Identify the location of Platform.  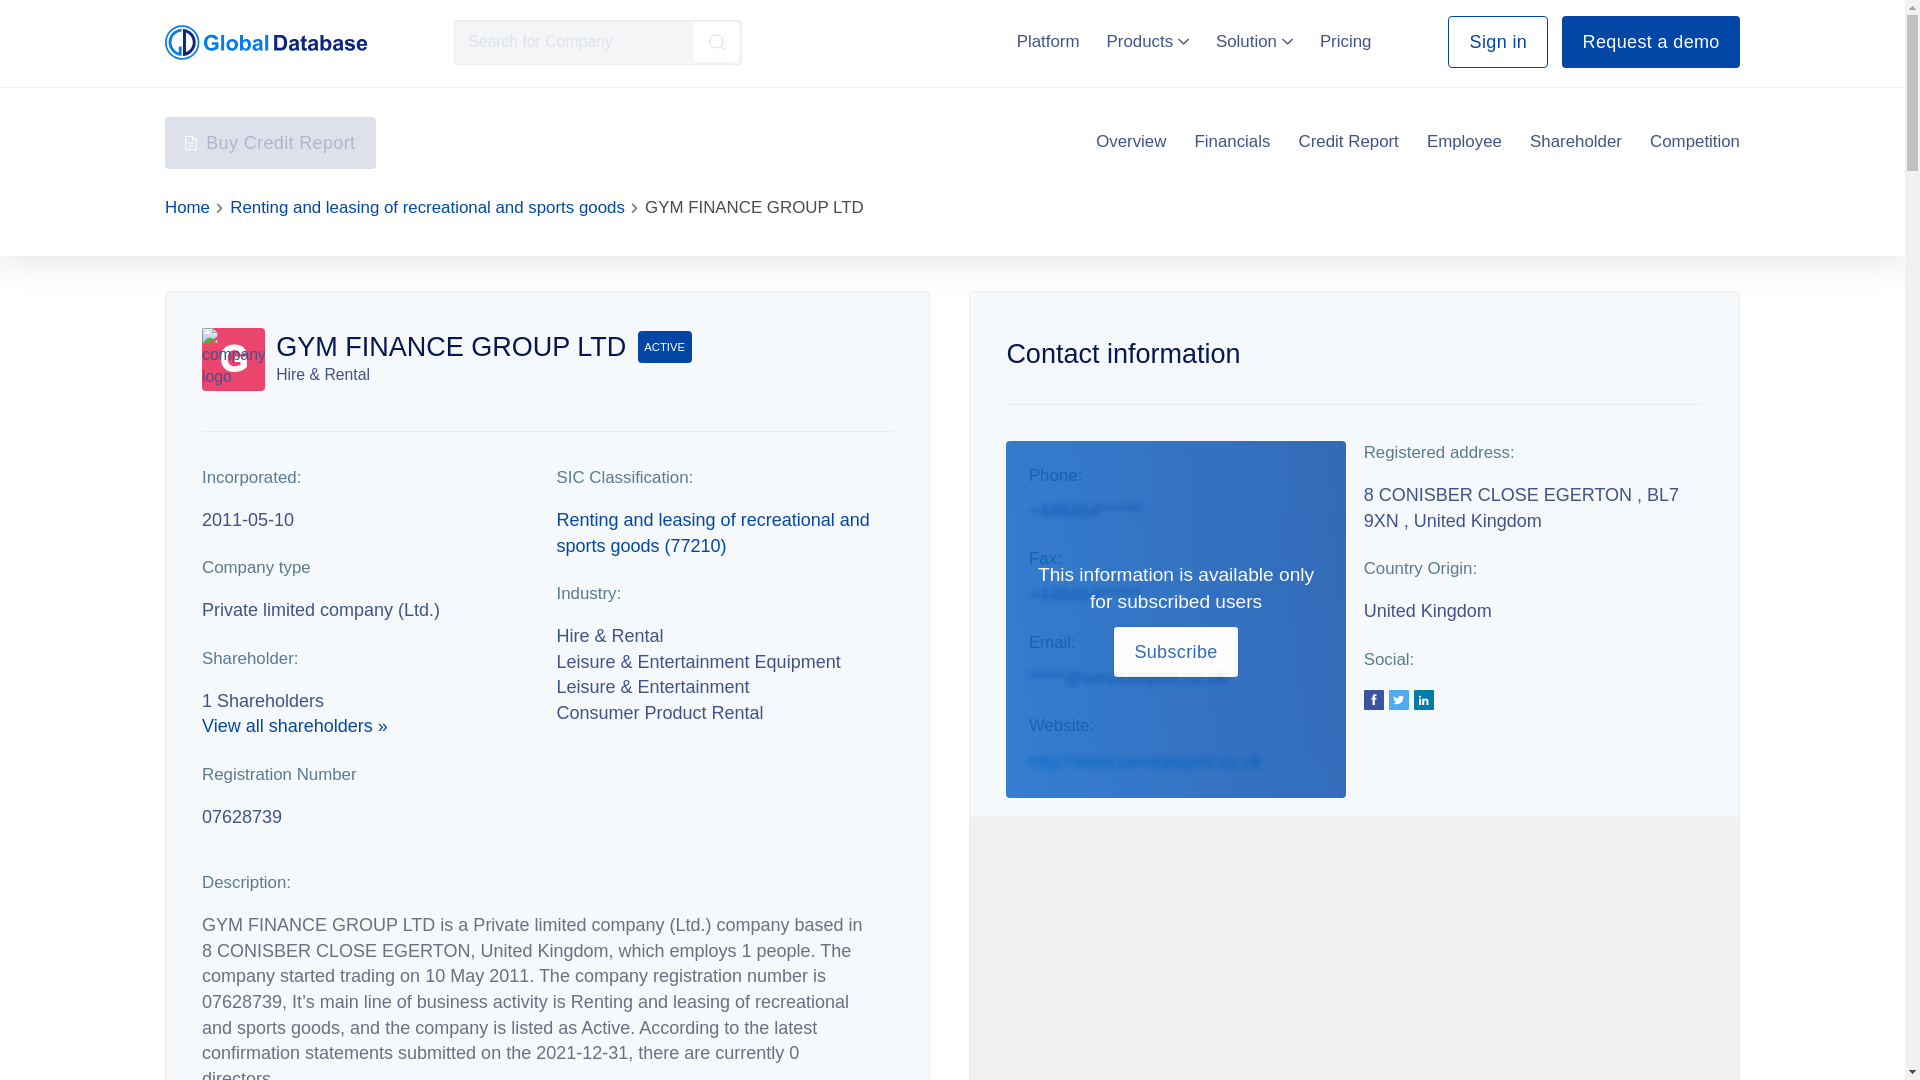
(1048, 41).